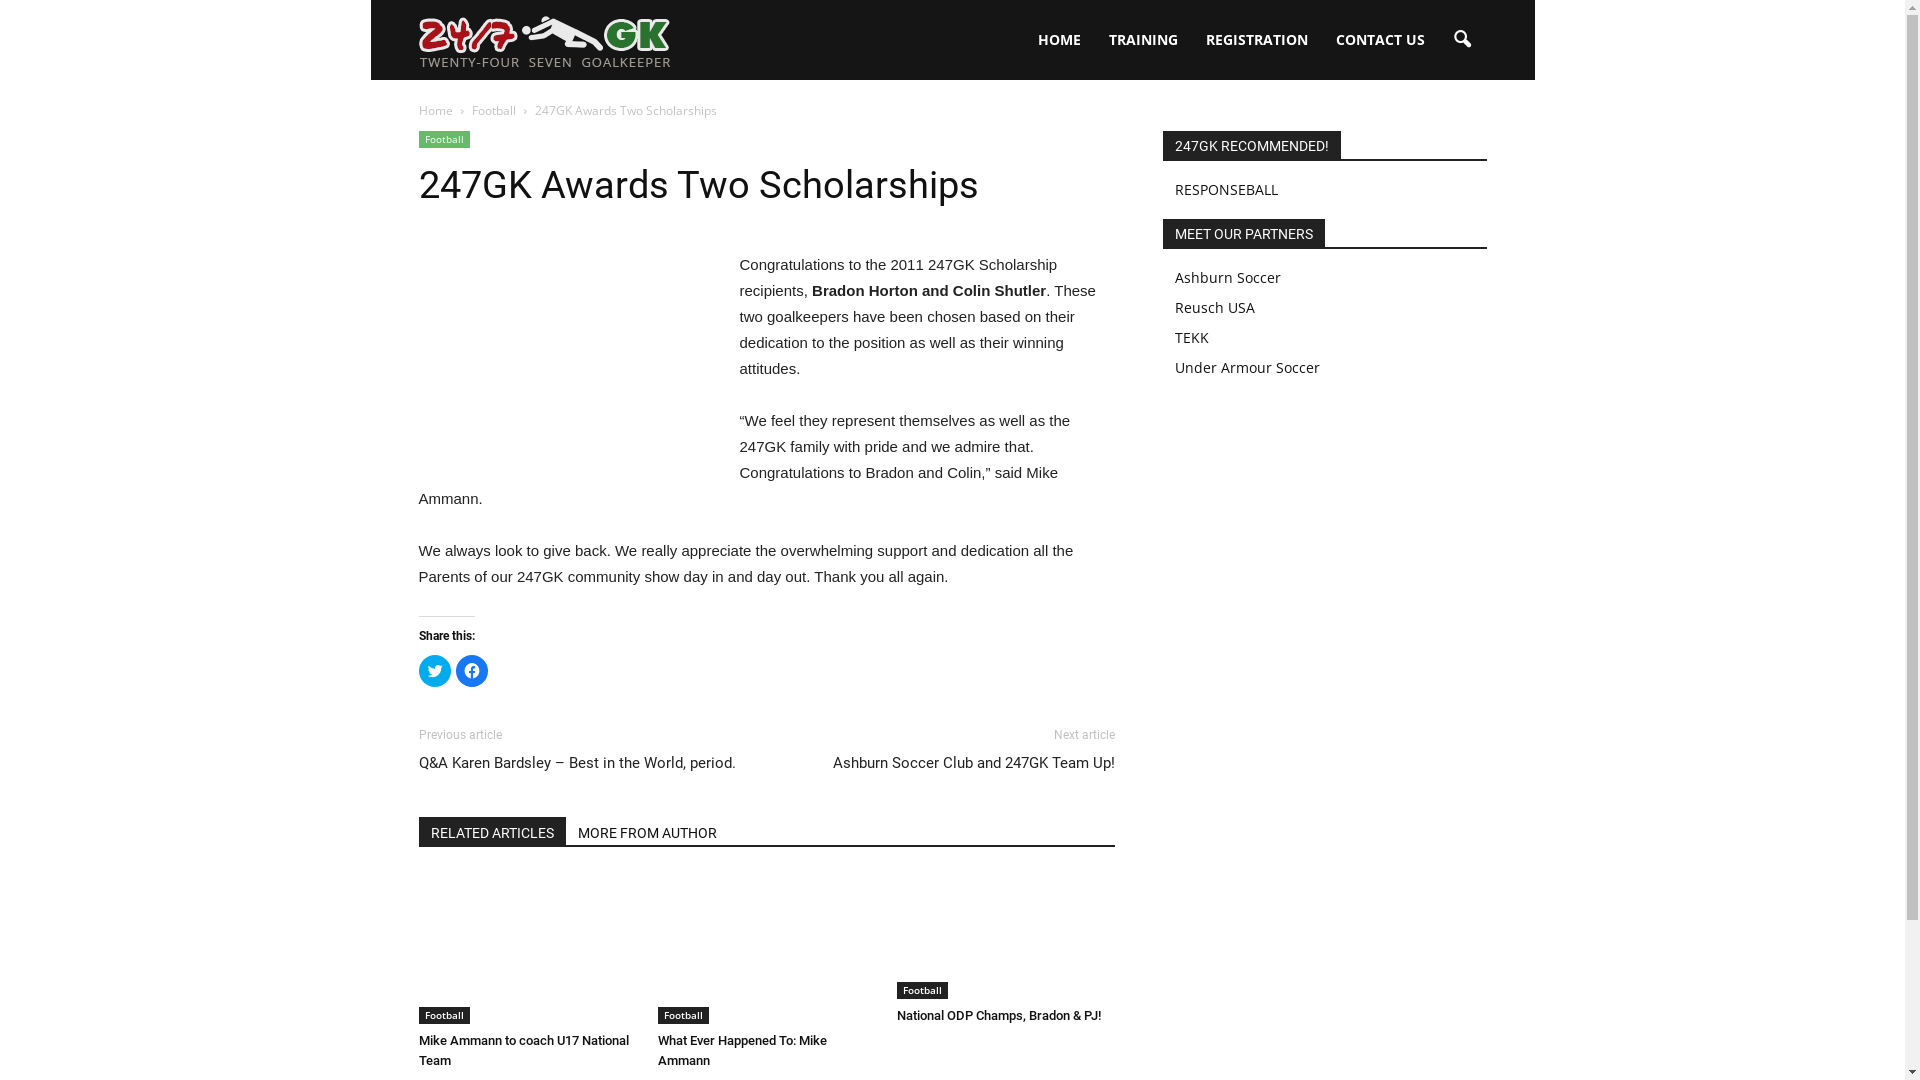  Describe the element at coordinates (1191, 338) in the screenshot. I see `TEKK` at that location.